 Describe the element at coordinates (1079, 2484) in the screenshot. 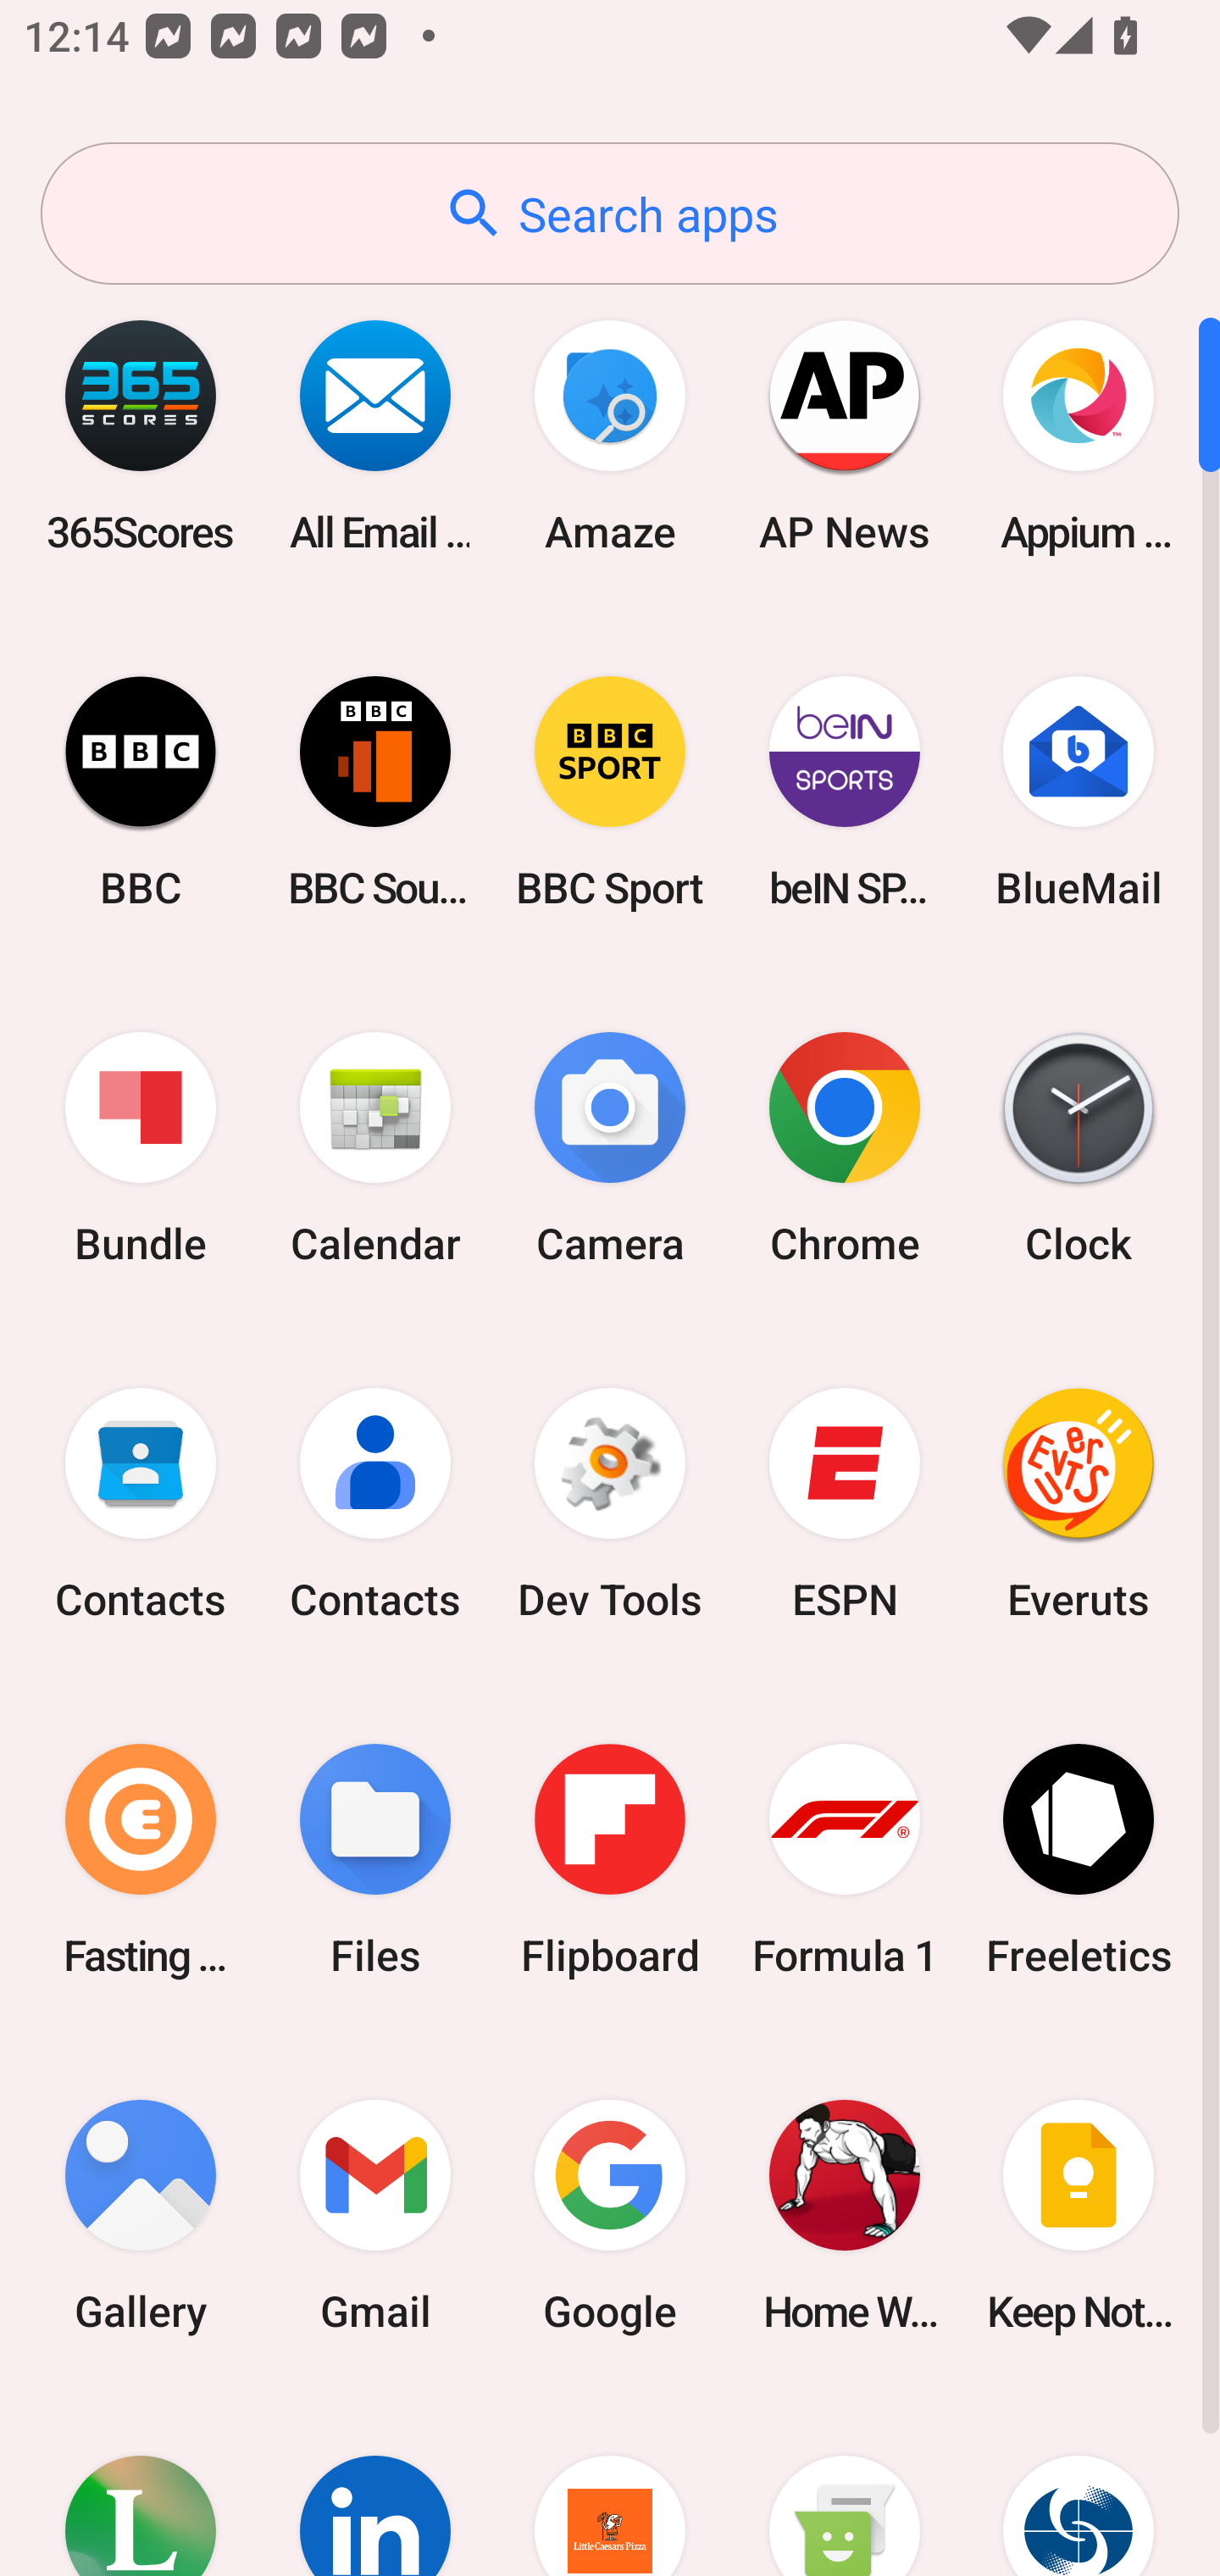

I see `MyObservatory` at that location.